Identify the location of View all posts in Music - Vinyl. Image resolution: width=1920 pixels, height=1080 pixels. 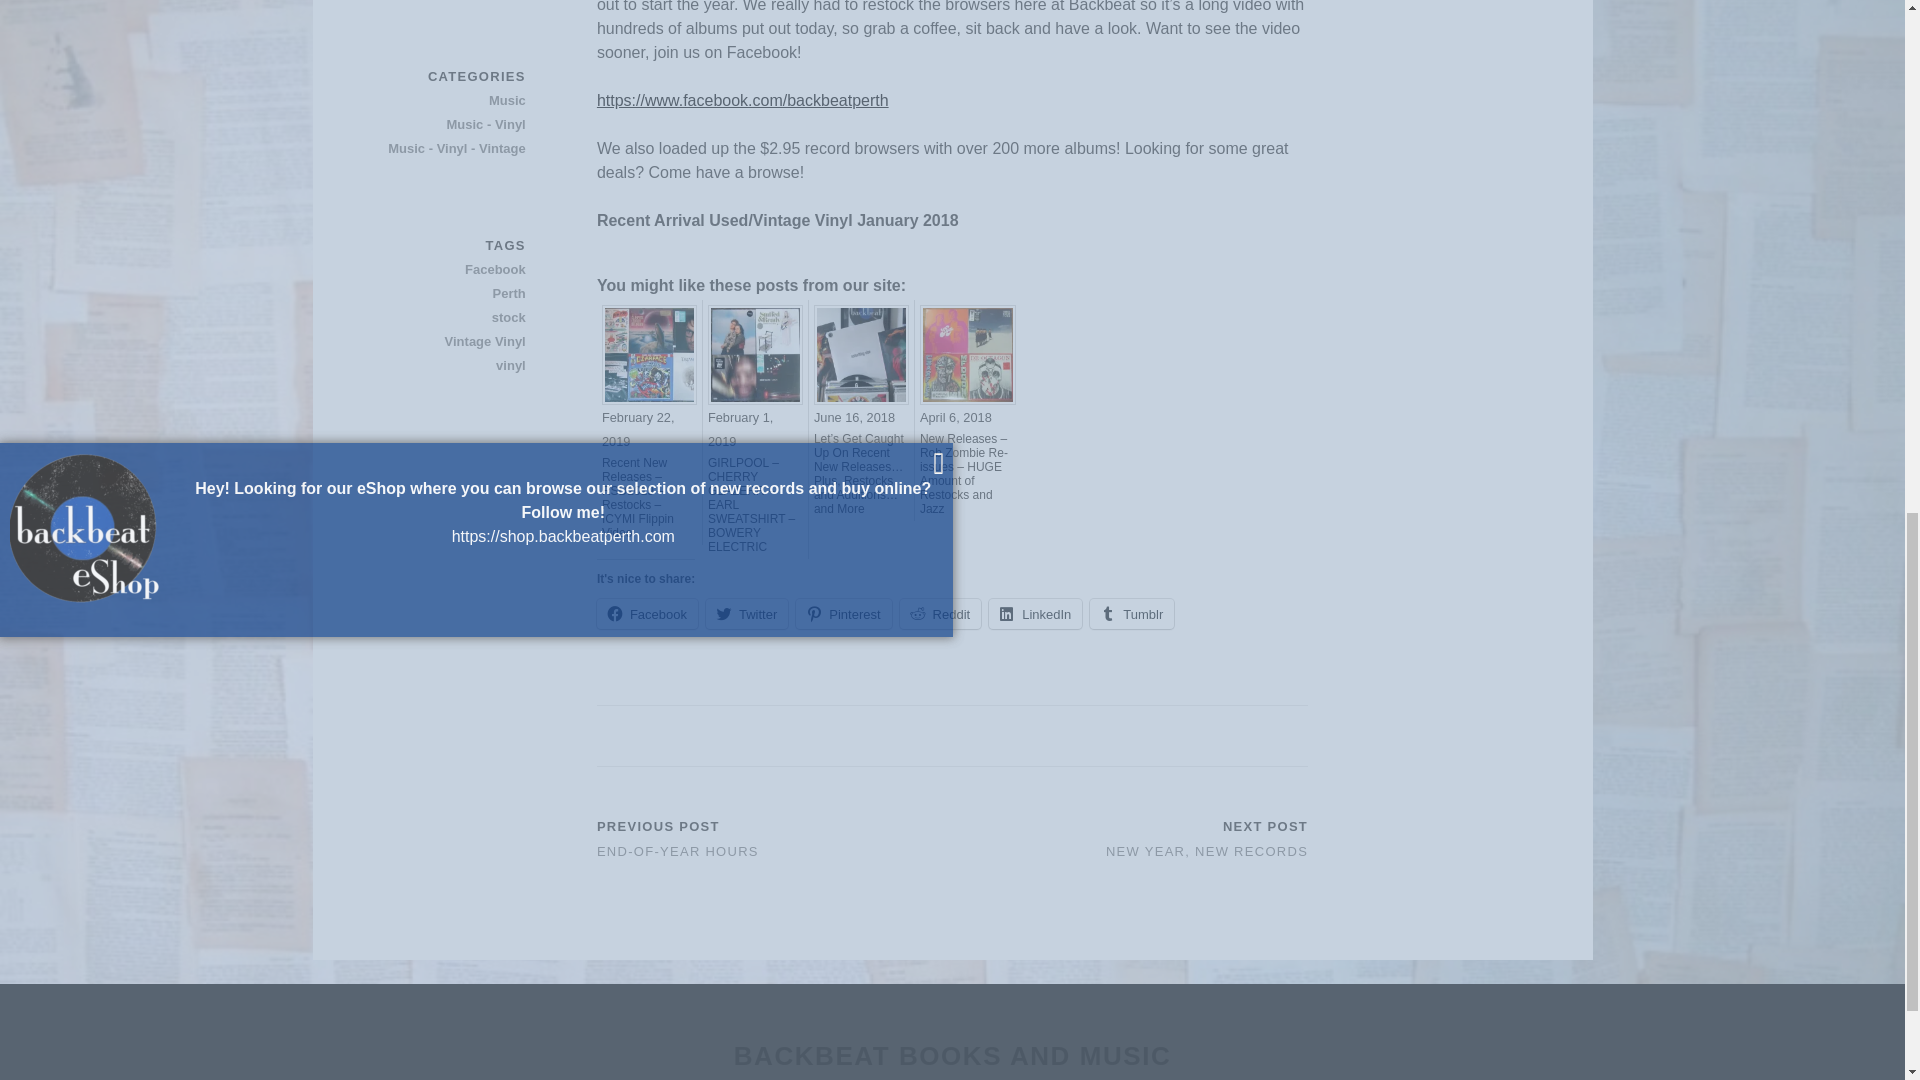
(455, 125).